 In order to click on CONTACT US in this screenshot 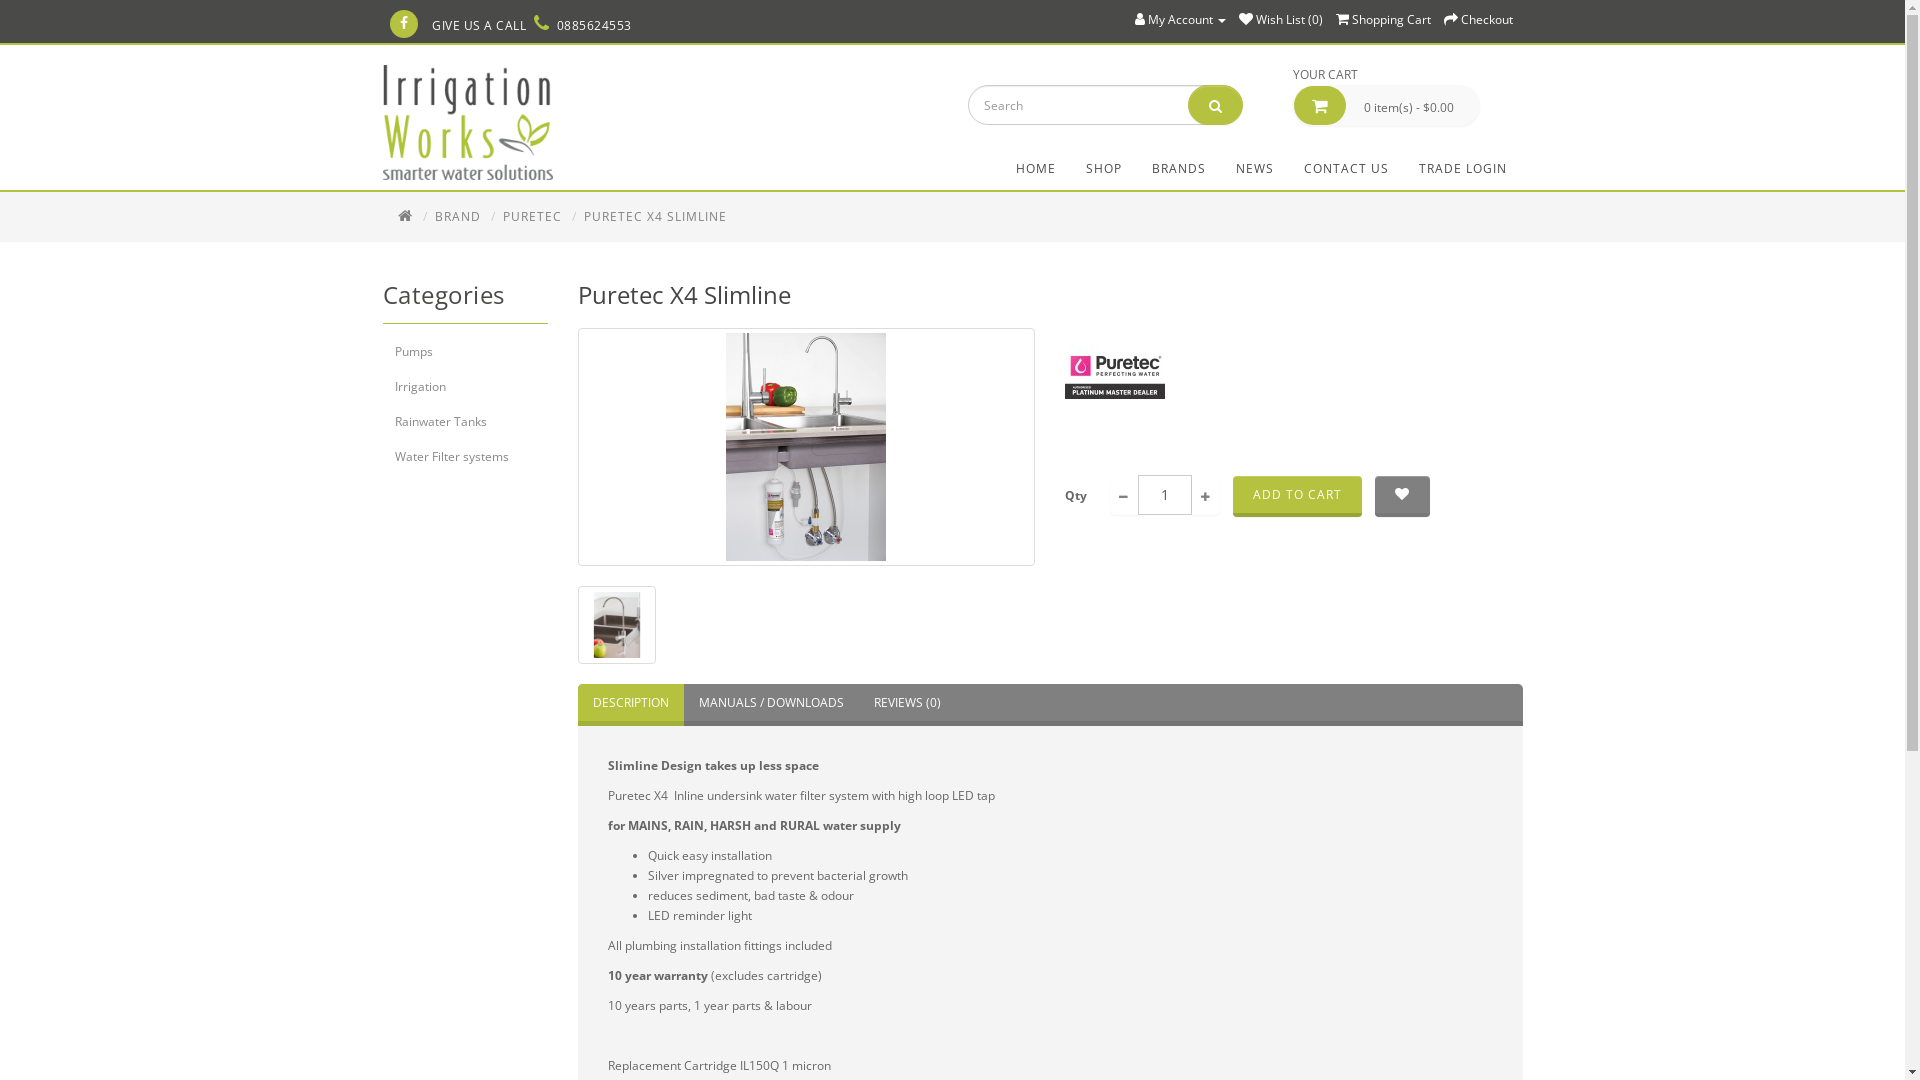, I will do `click(1346, 169)`.